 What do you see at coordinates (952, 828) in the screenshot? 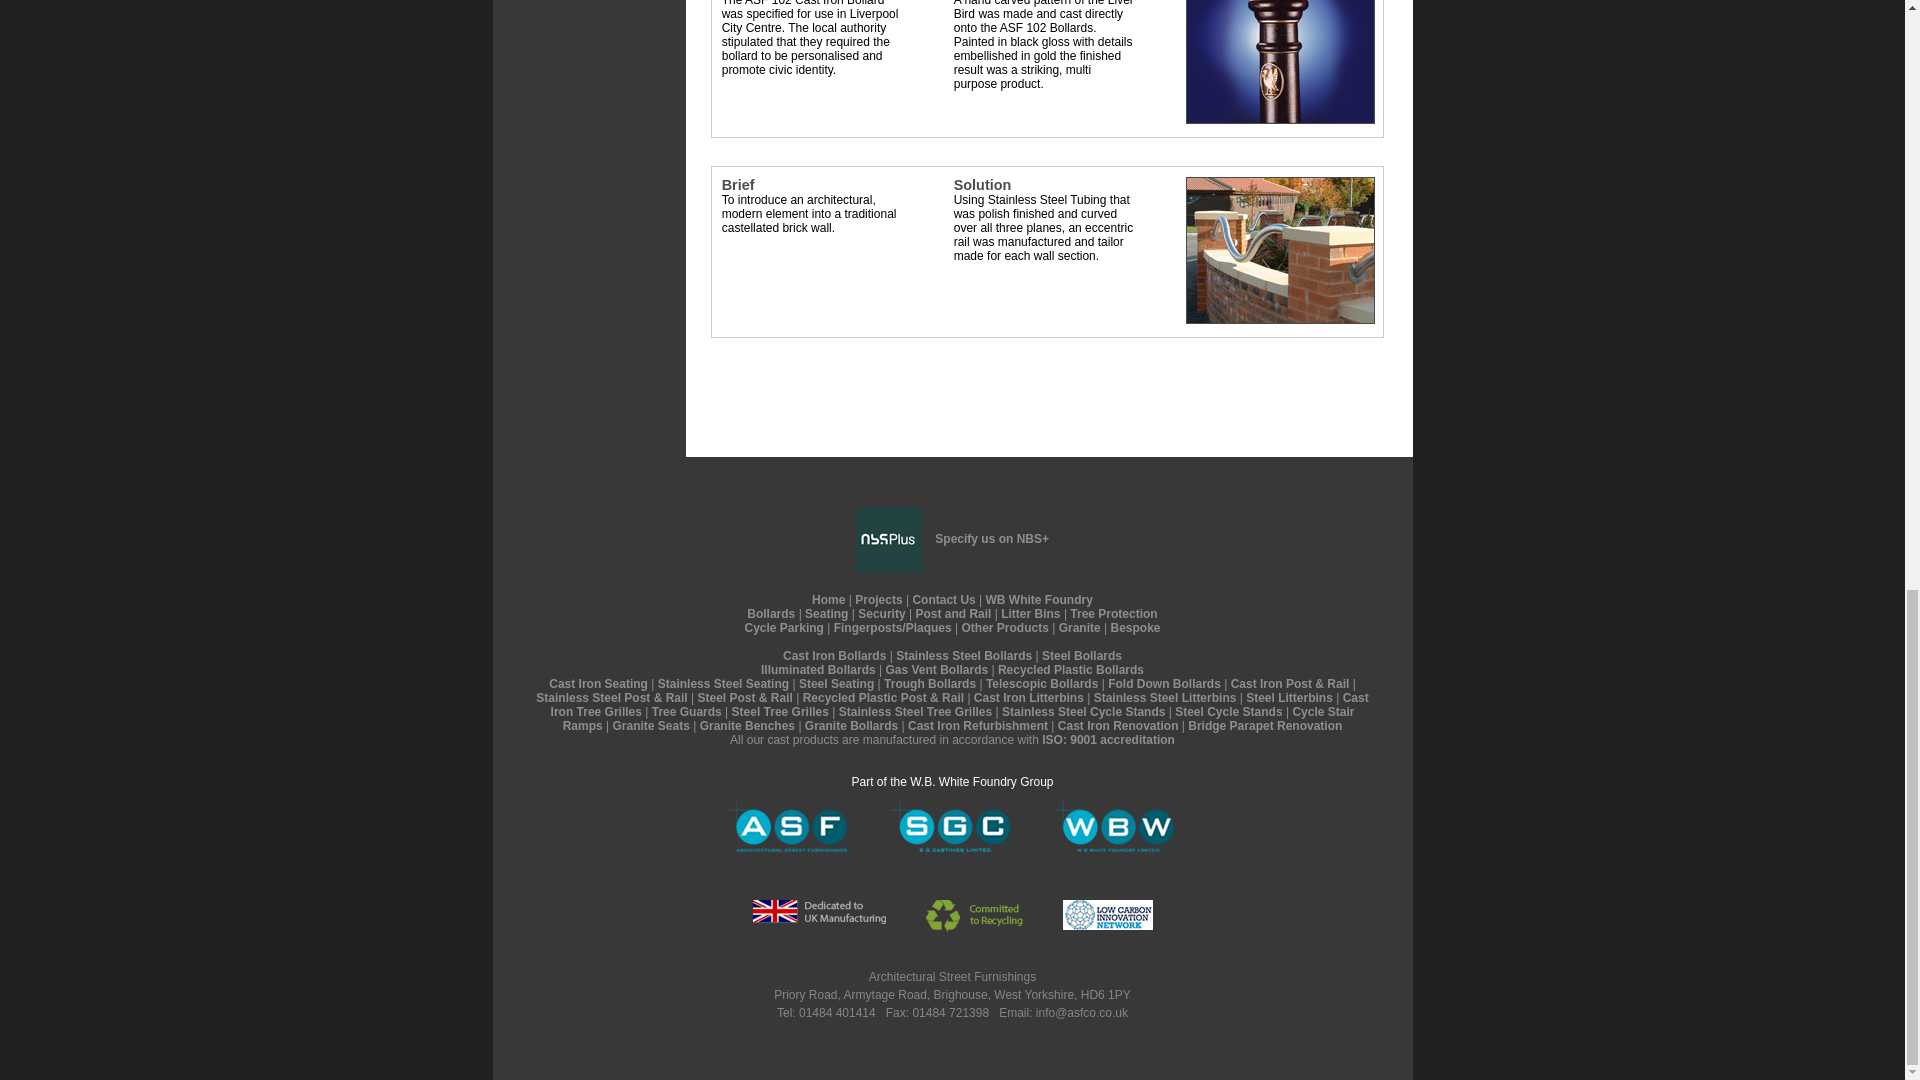
I see `SG Castings` at bounding box center [952, 828].